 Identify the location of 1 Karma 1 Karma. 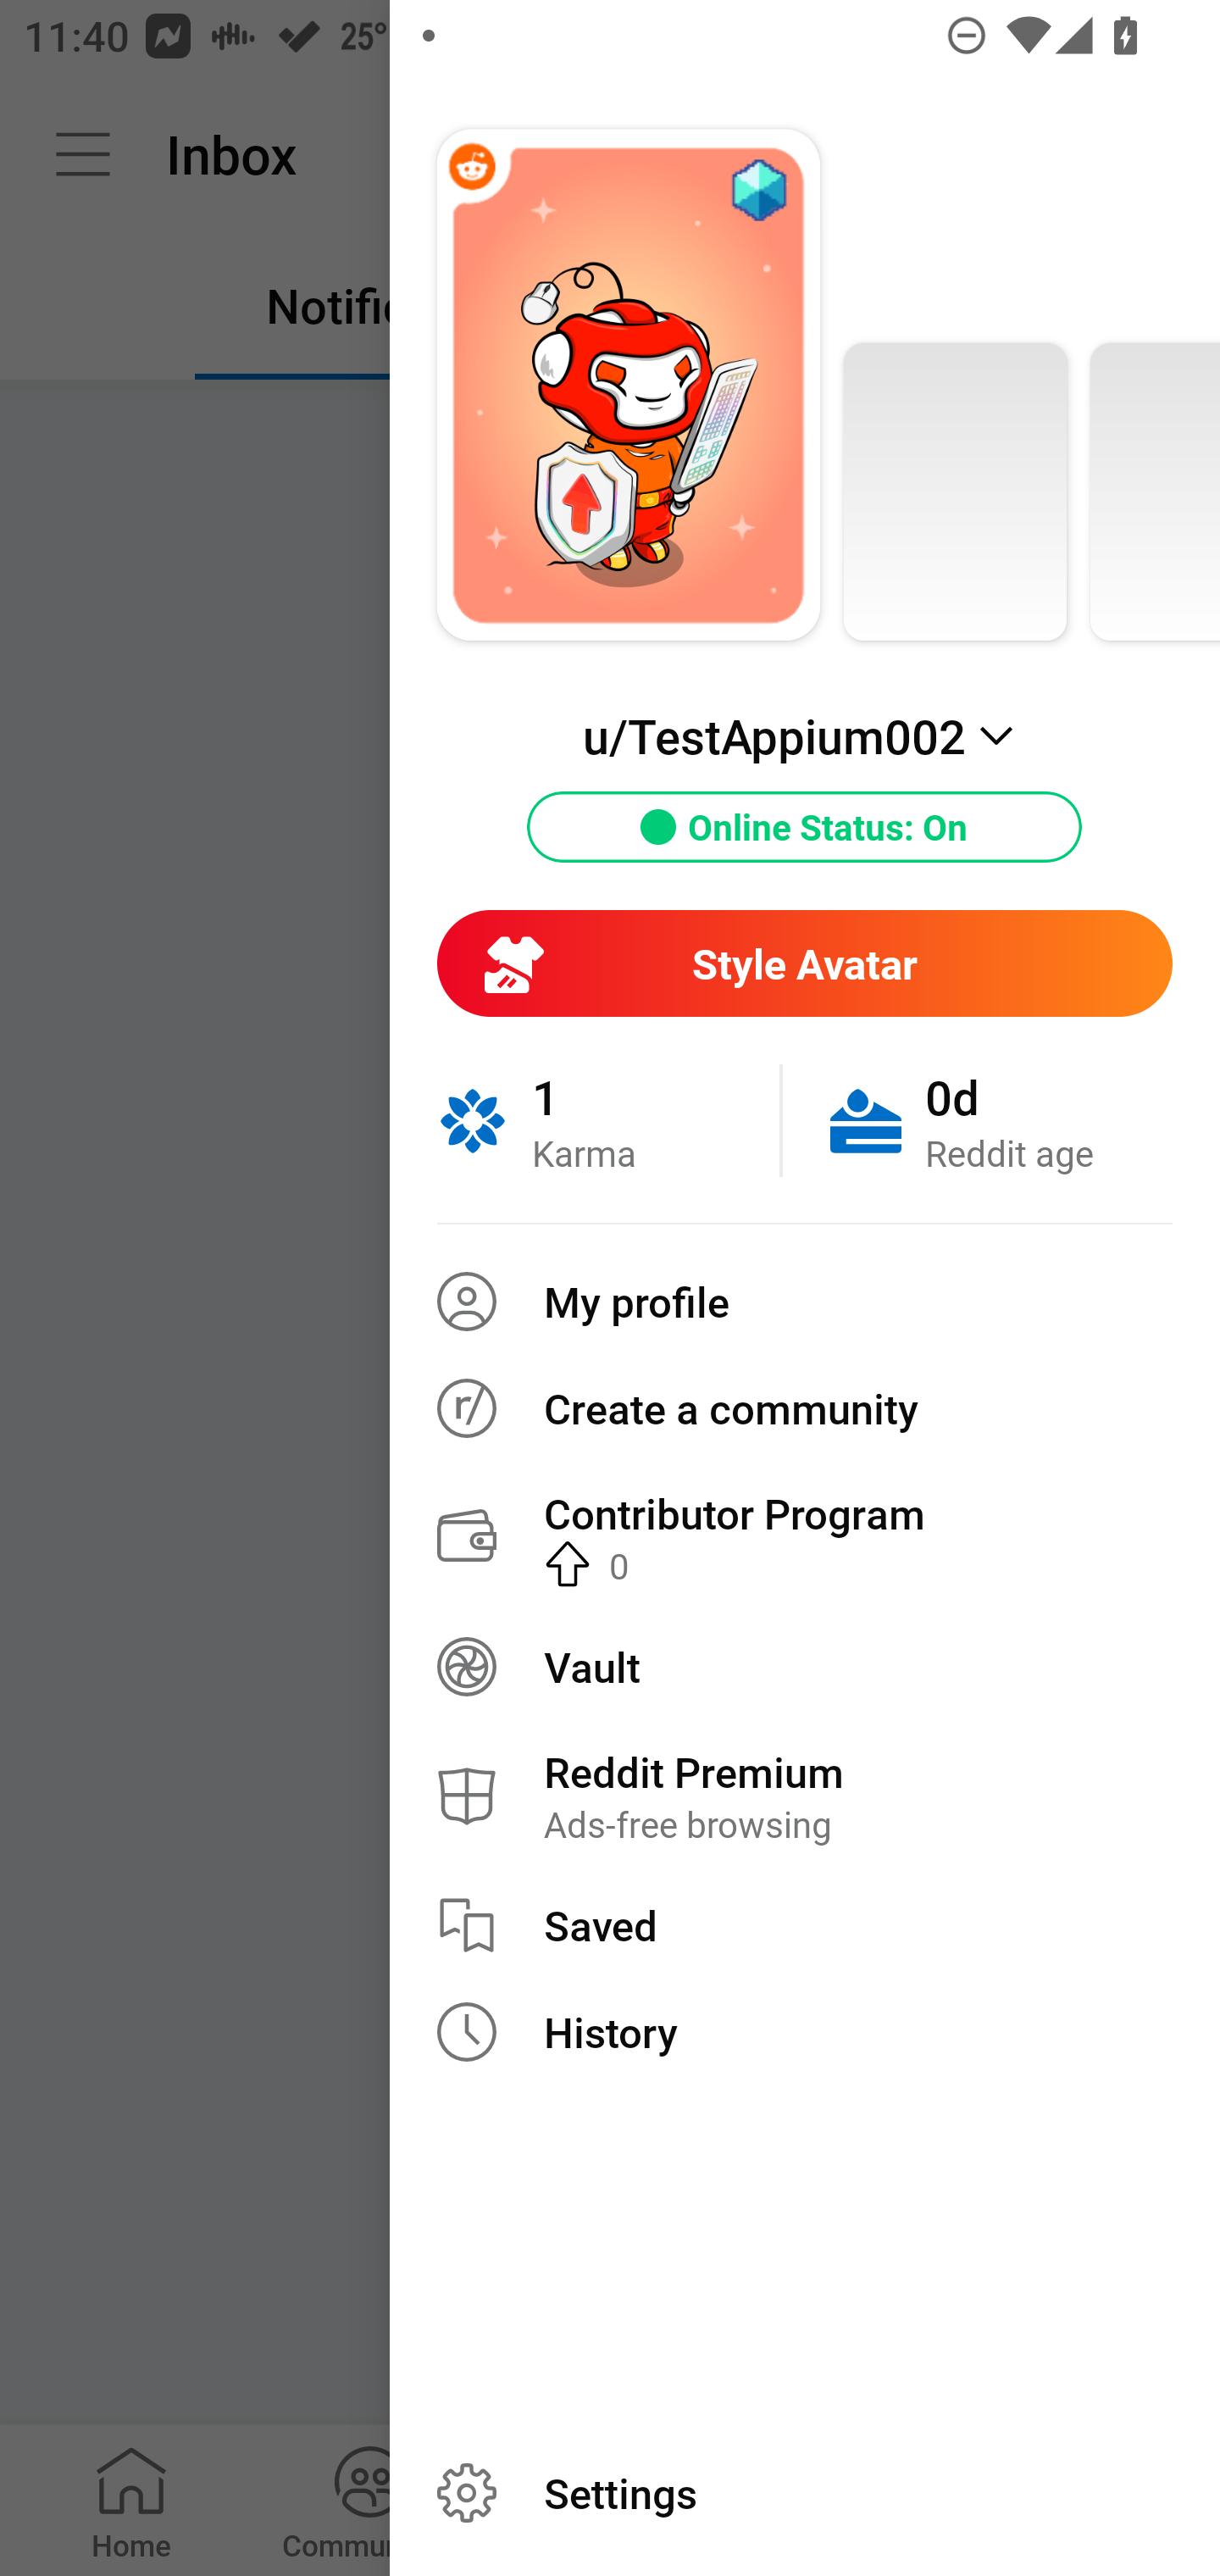
(608, 1120).